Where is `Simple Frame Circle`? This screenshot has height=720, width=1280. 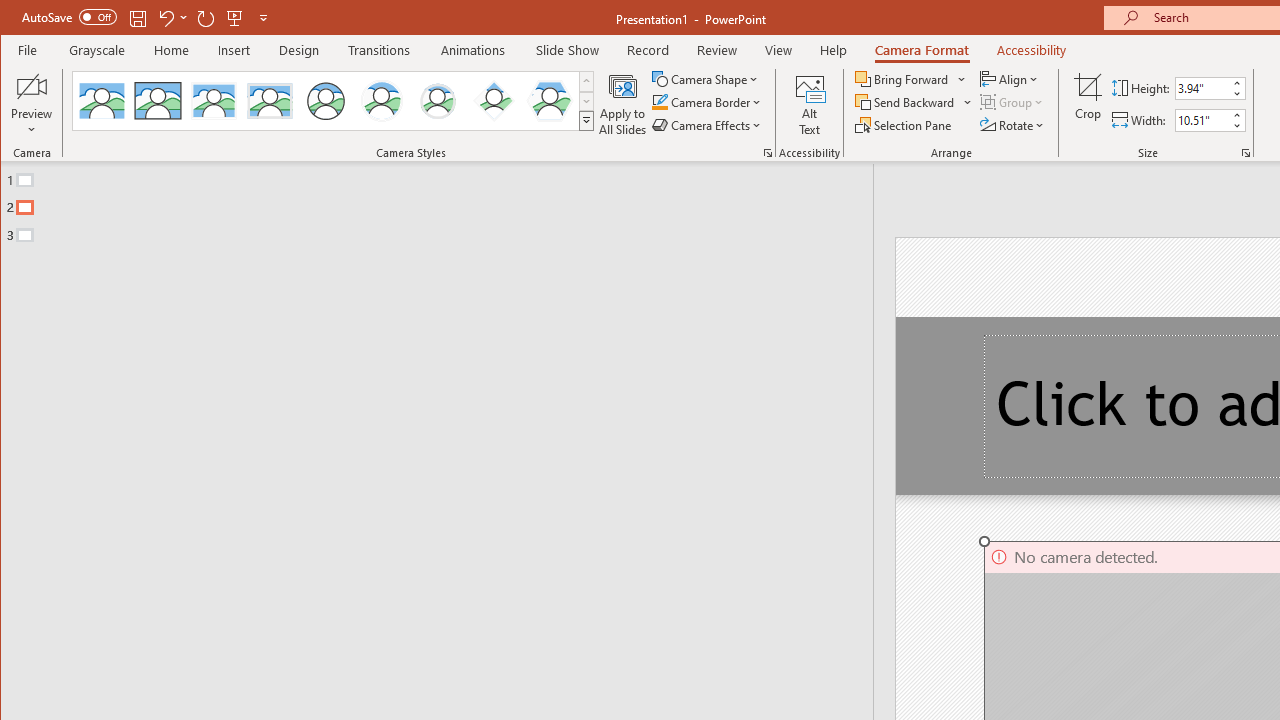 Simple Frame Circle is located at coordinates (326, 100).